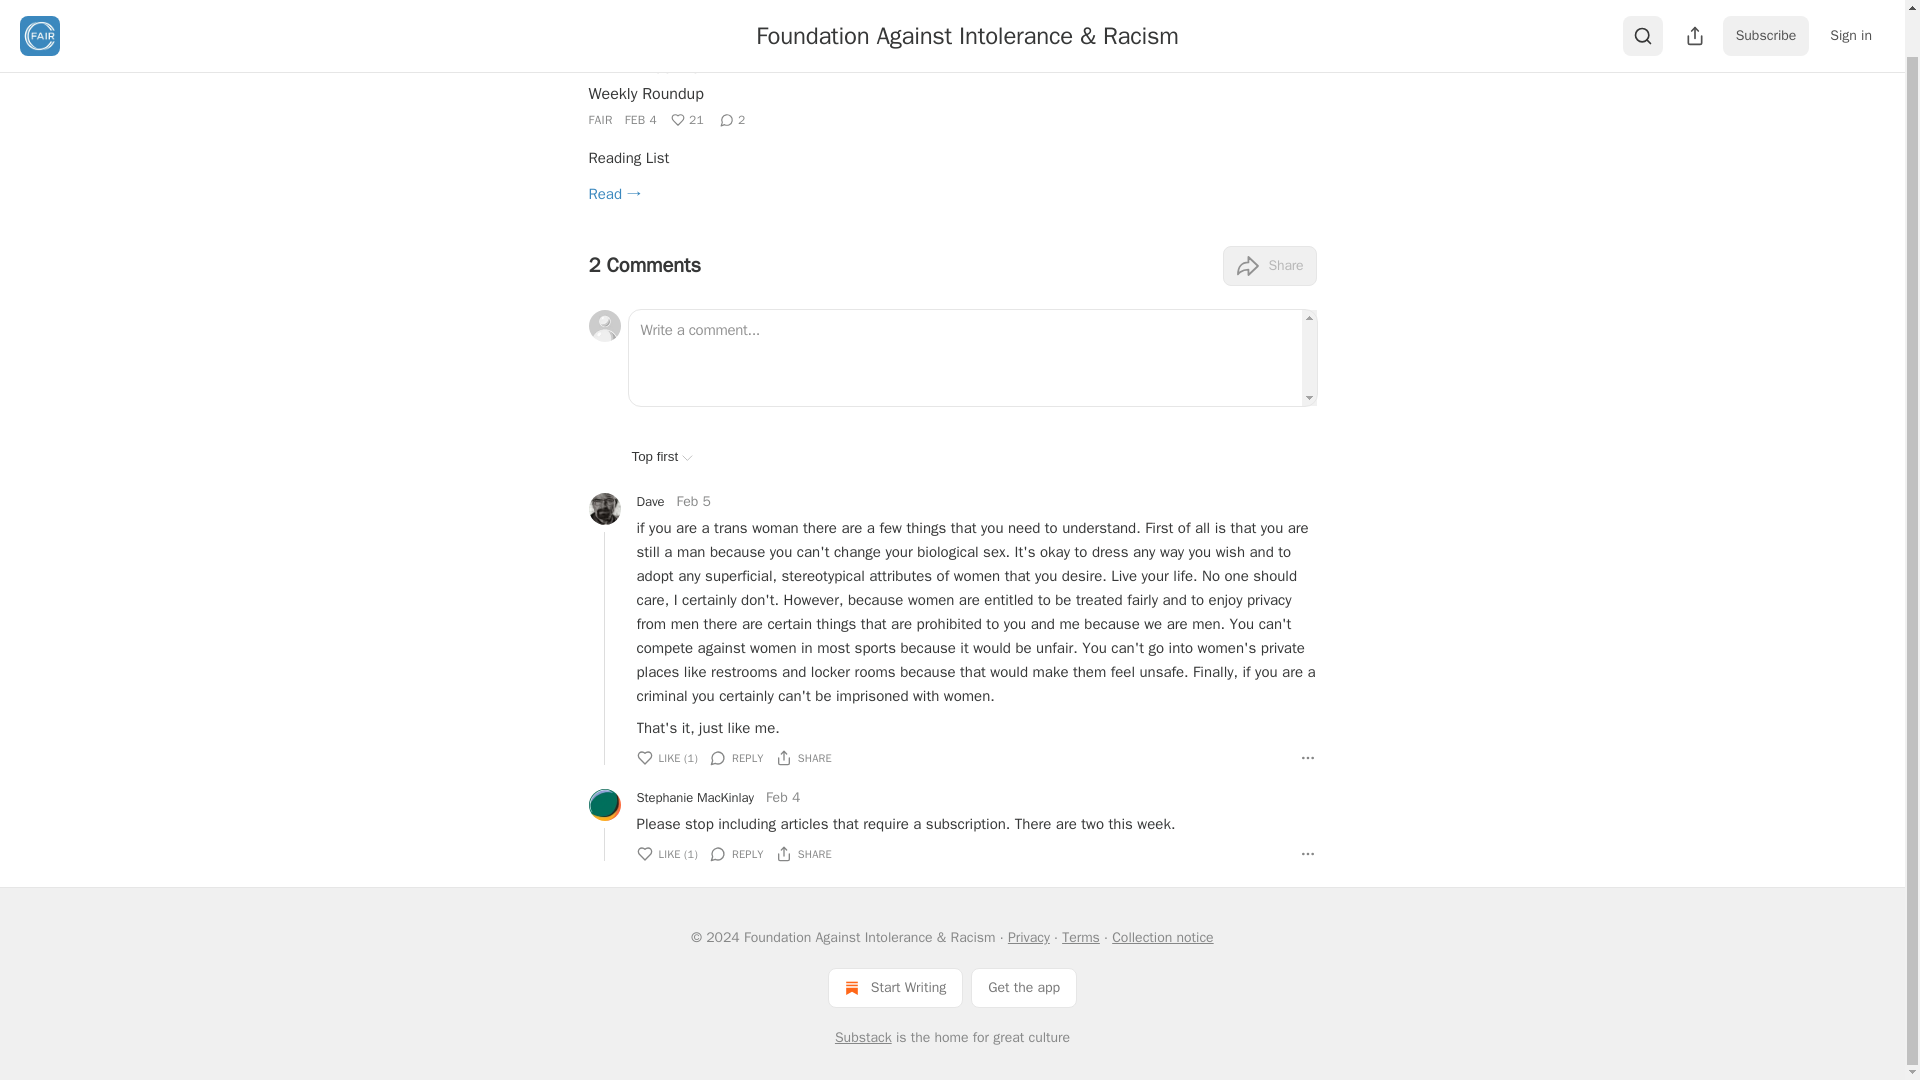  I want to click on REPLY, so click(737, 854).